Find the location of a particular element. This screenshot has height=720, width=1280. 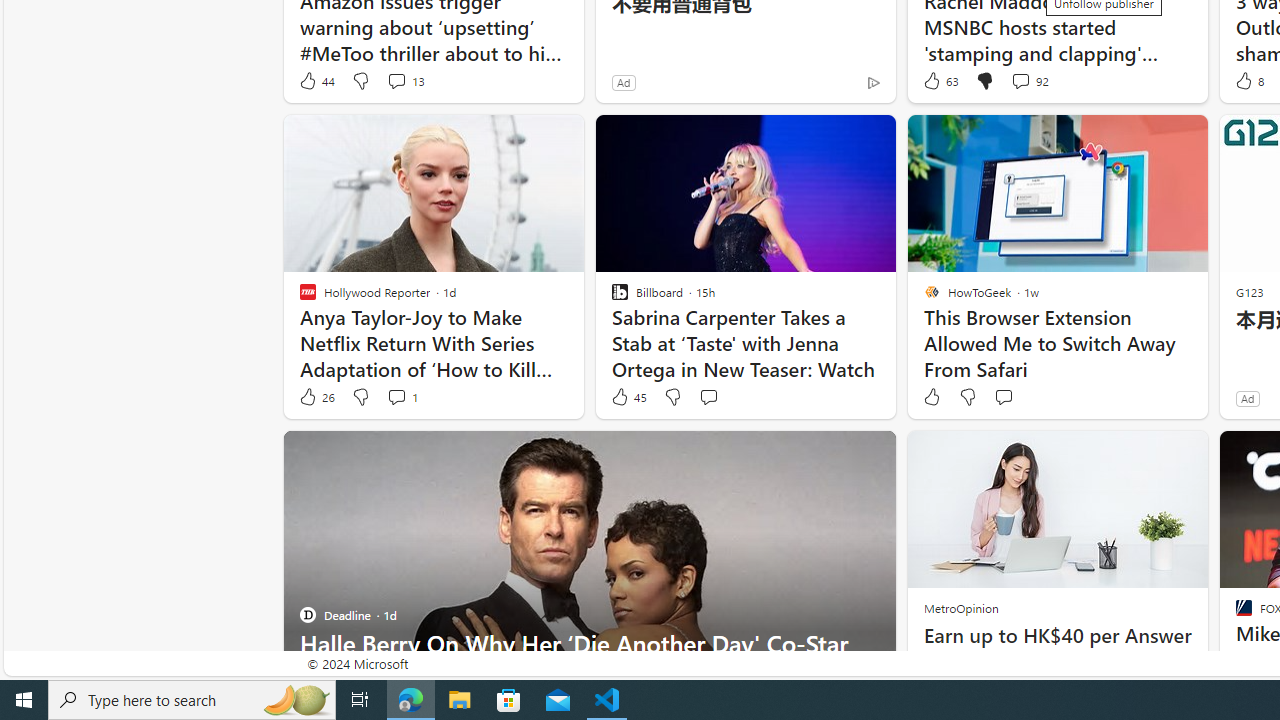

View comments 1 Comment is located at coordinates (396, 396).